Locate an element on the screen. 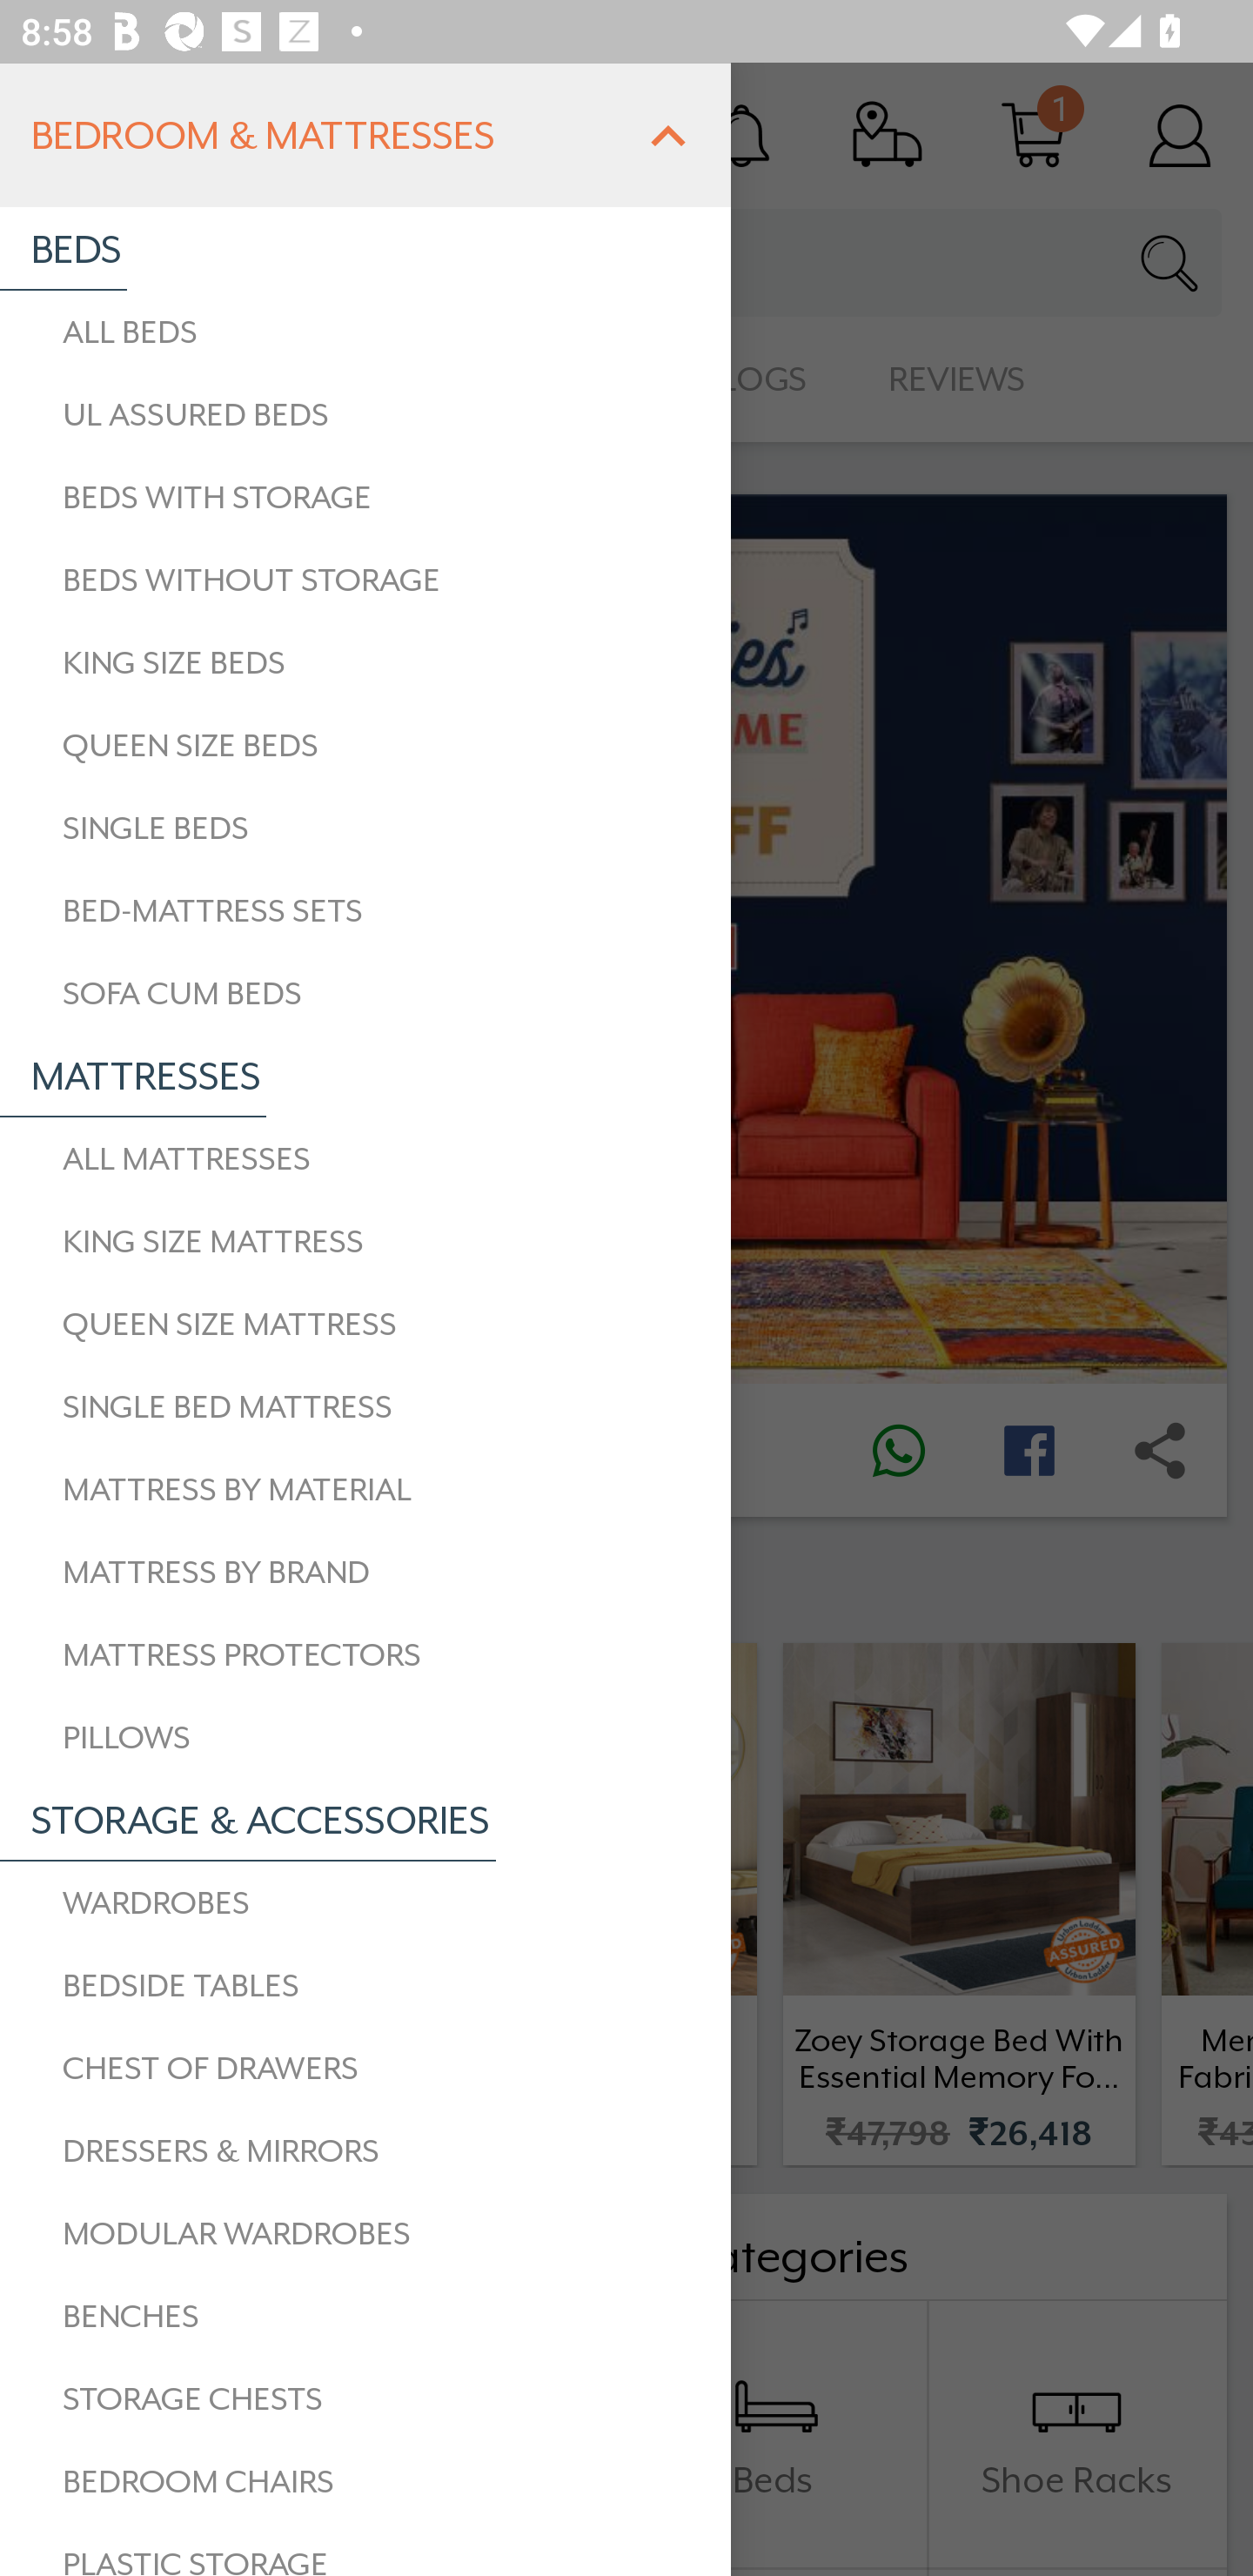  STORAGE CHESTS is located at coordinates (365, 2399).